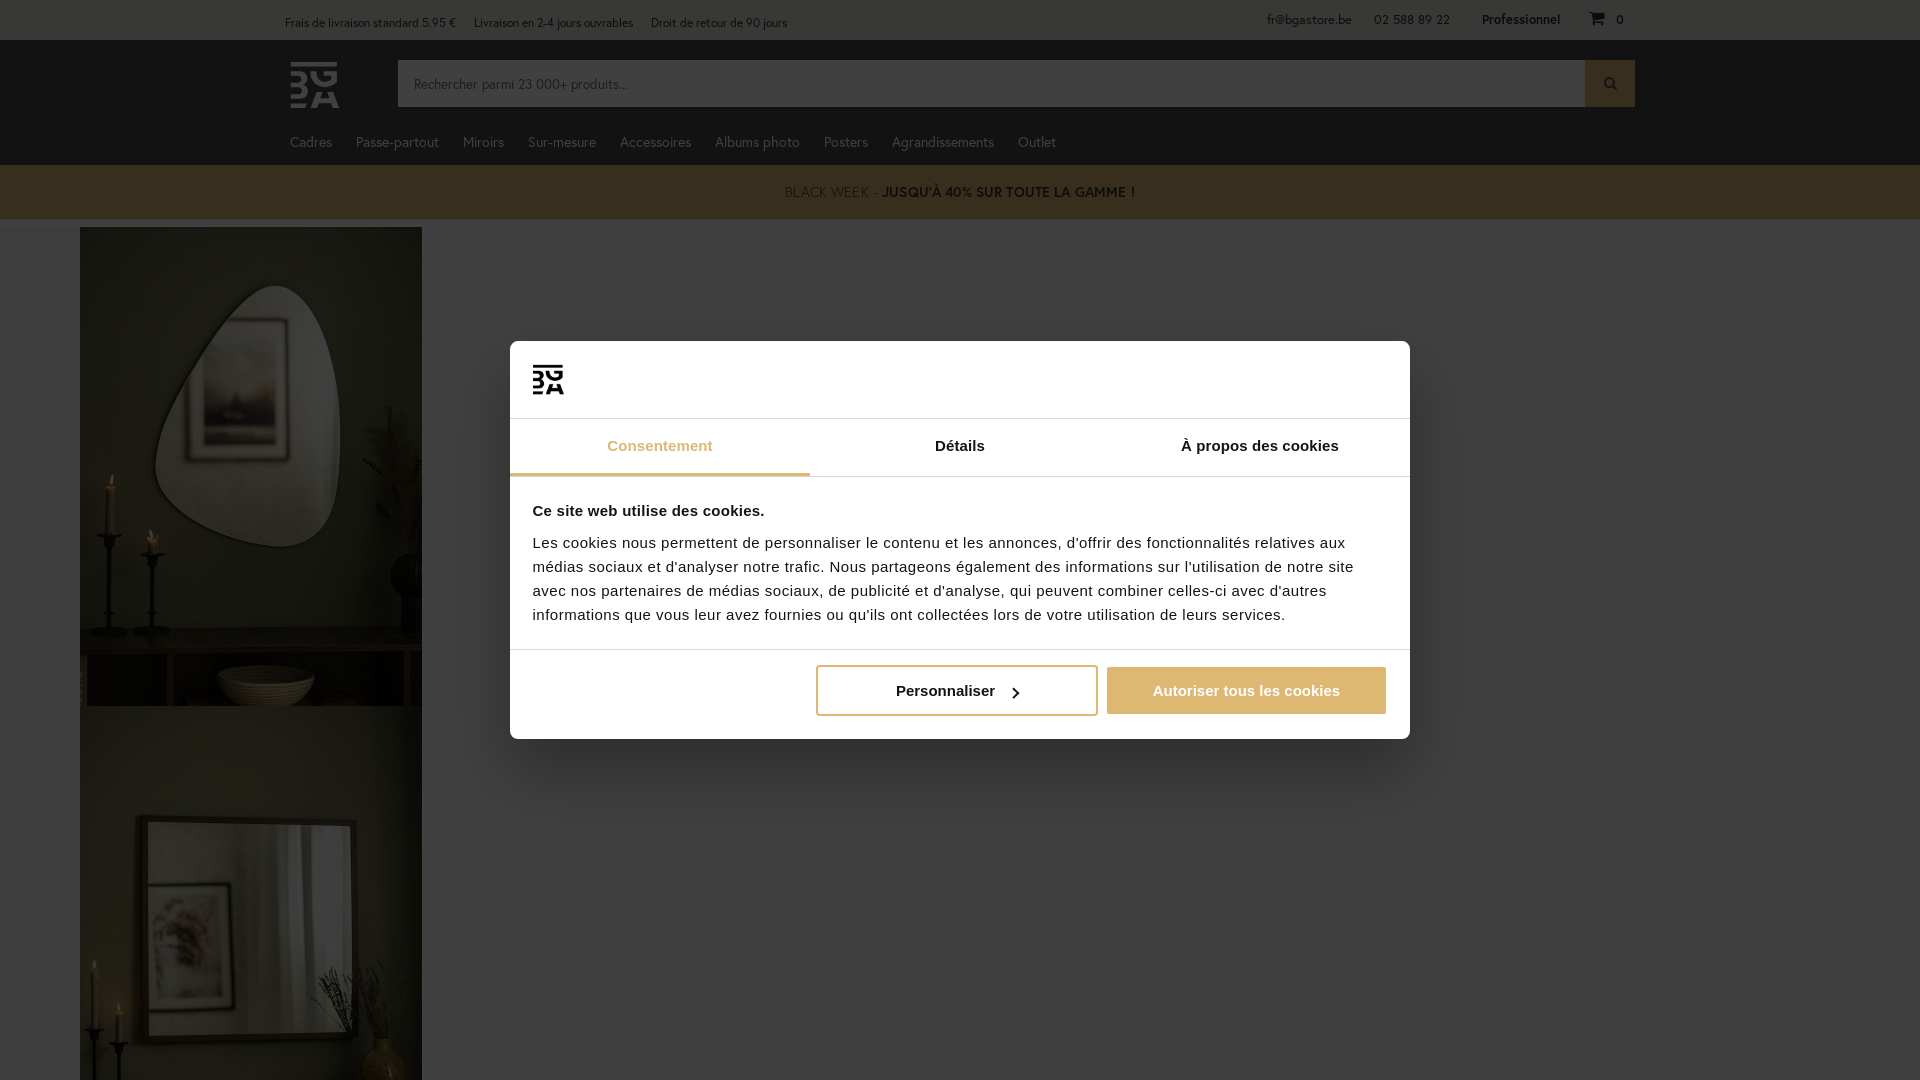 The image size is (1920, 1080). I want to click on Albums photo, so click(758, 142).